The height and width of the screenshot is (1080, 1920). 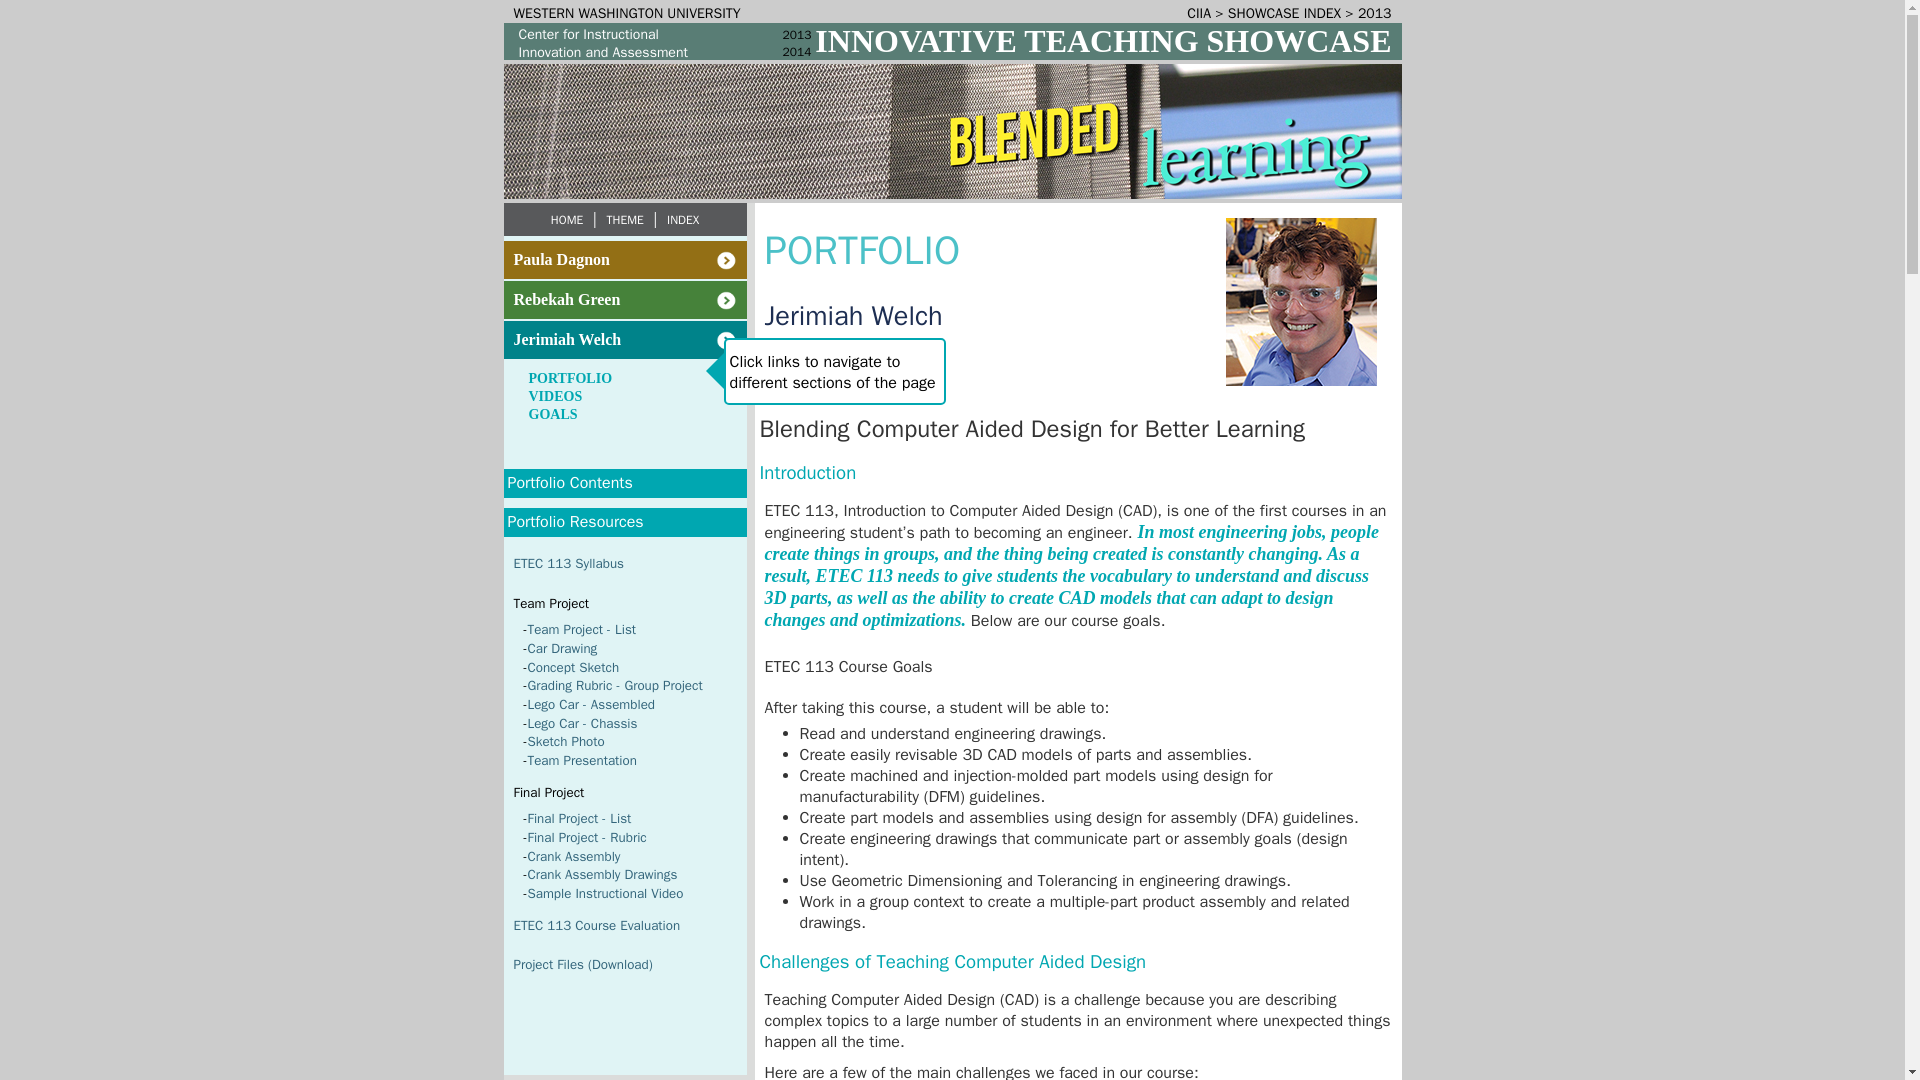 I want to click on Crank Assembly, so click(x=574, y=856).